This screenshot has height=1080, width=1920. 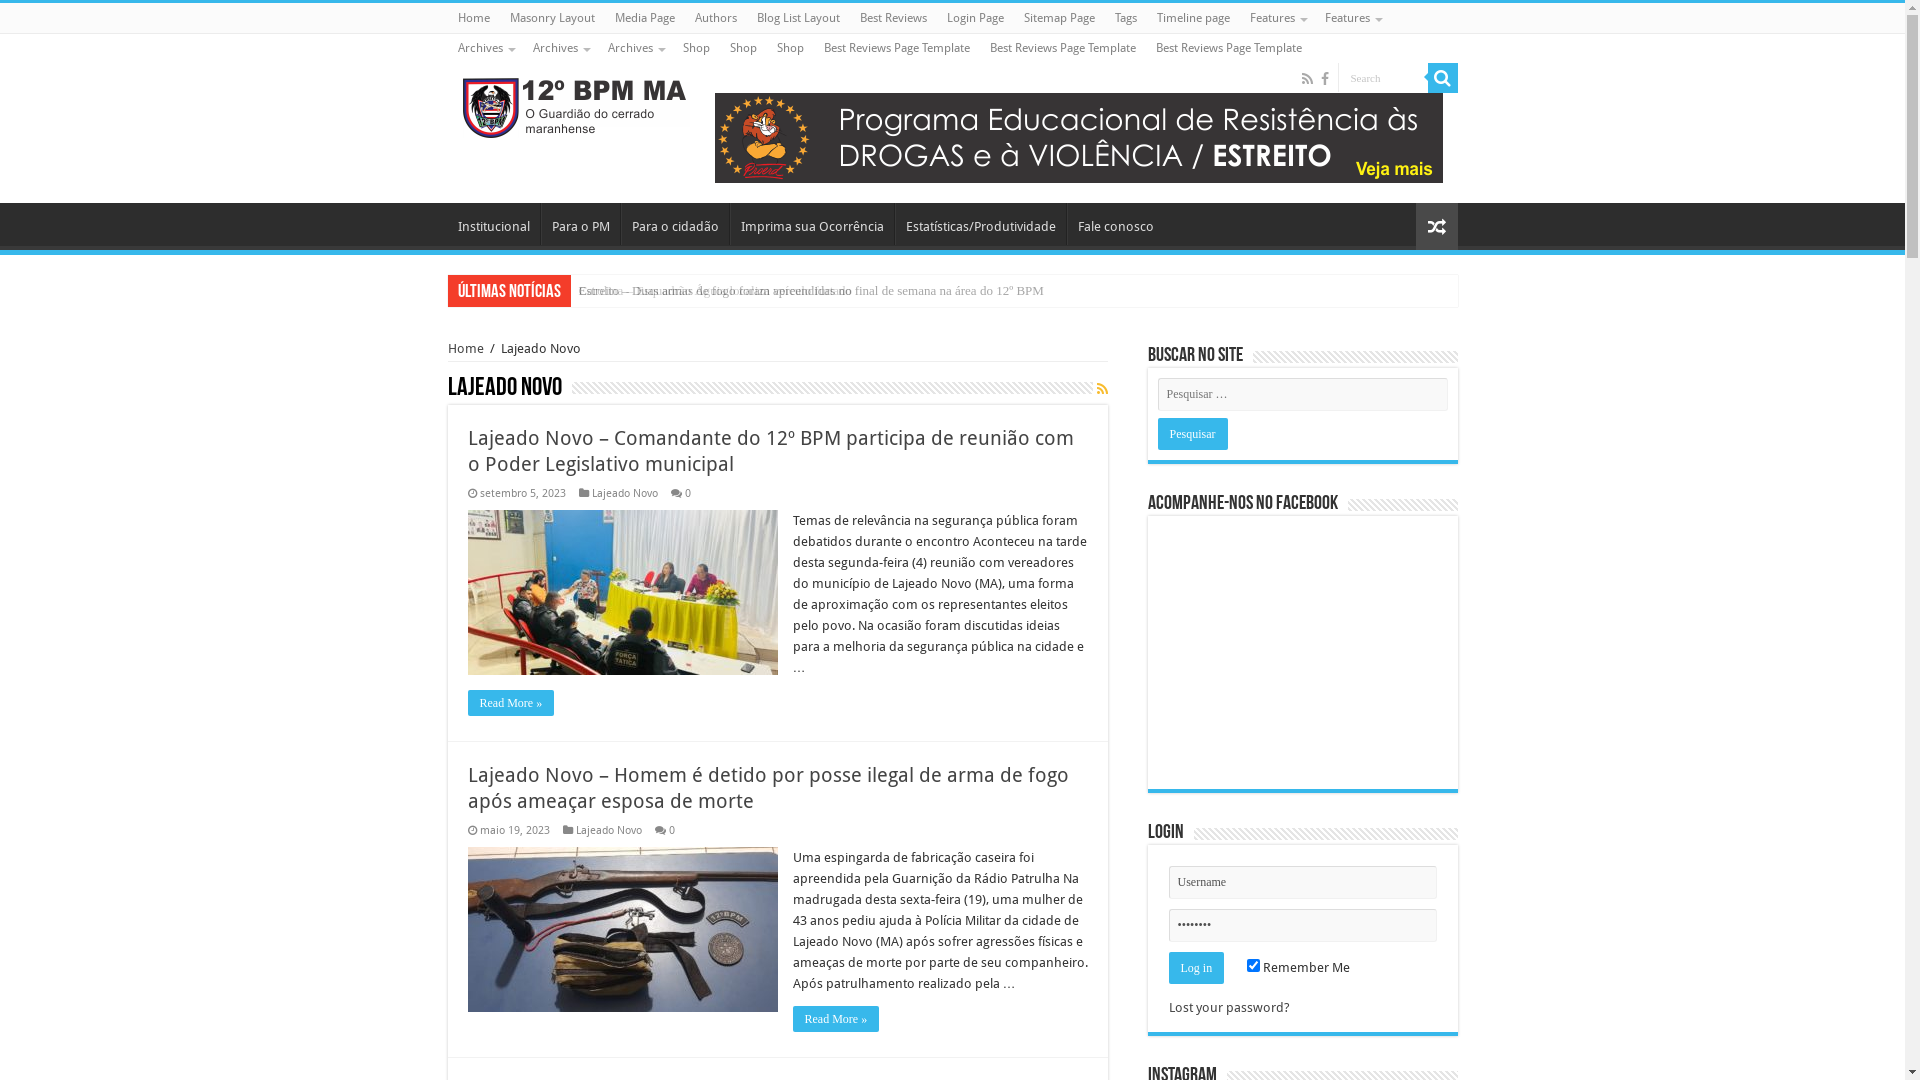 I want to click on Best Reviews Page Template, so click(x=896, y=48).